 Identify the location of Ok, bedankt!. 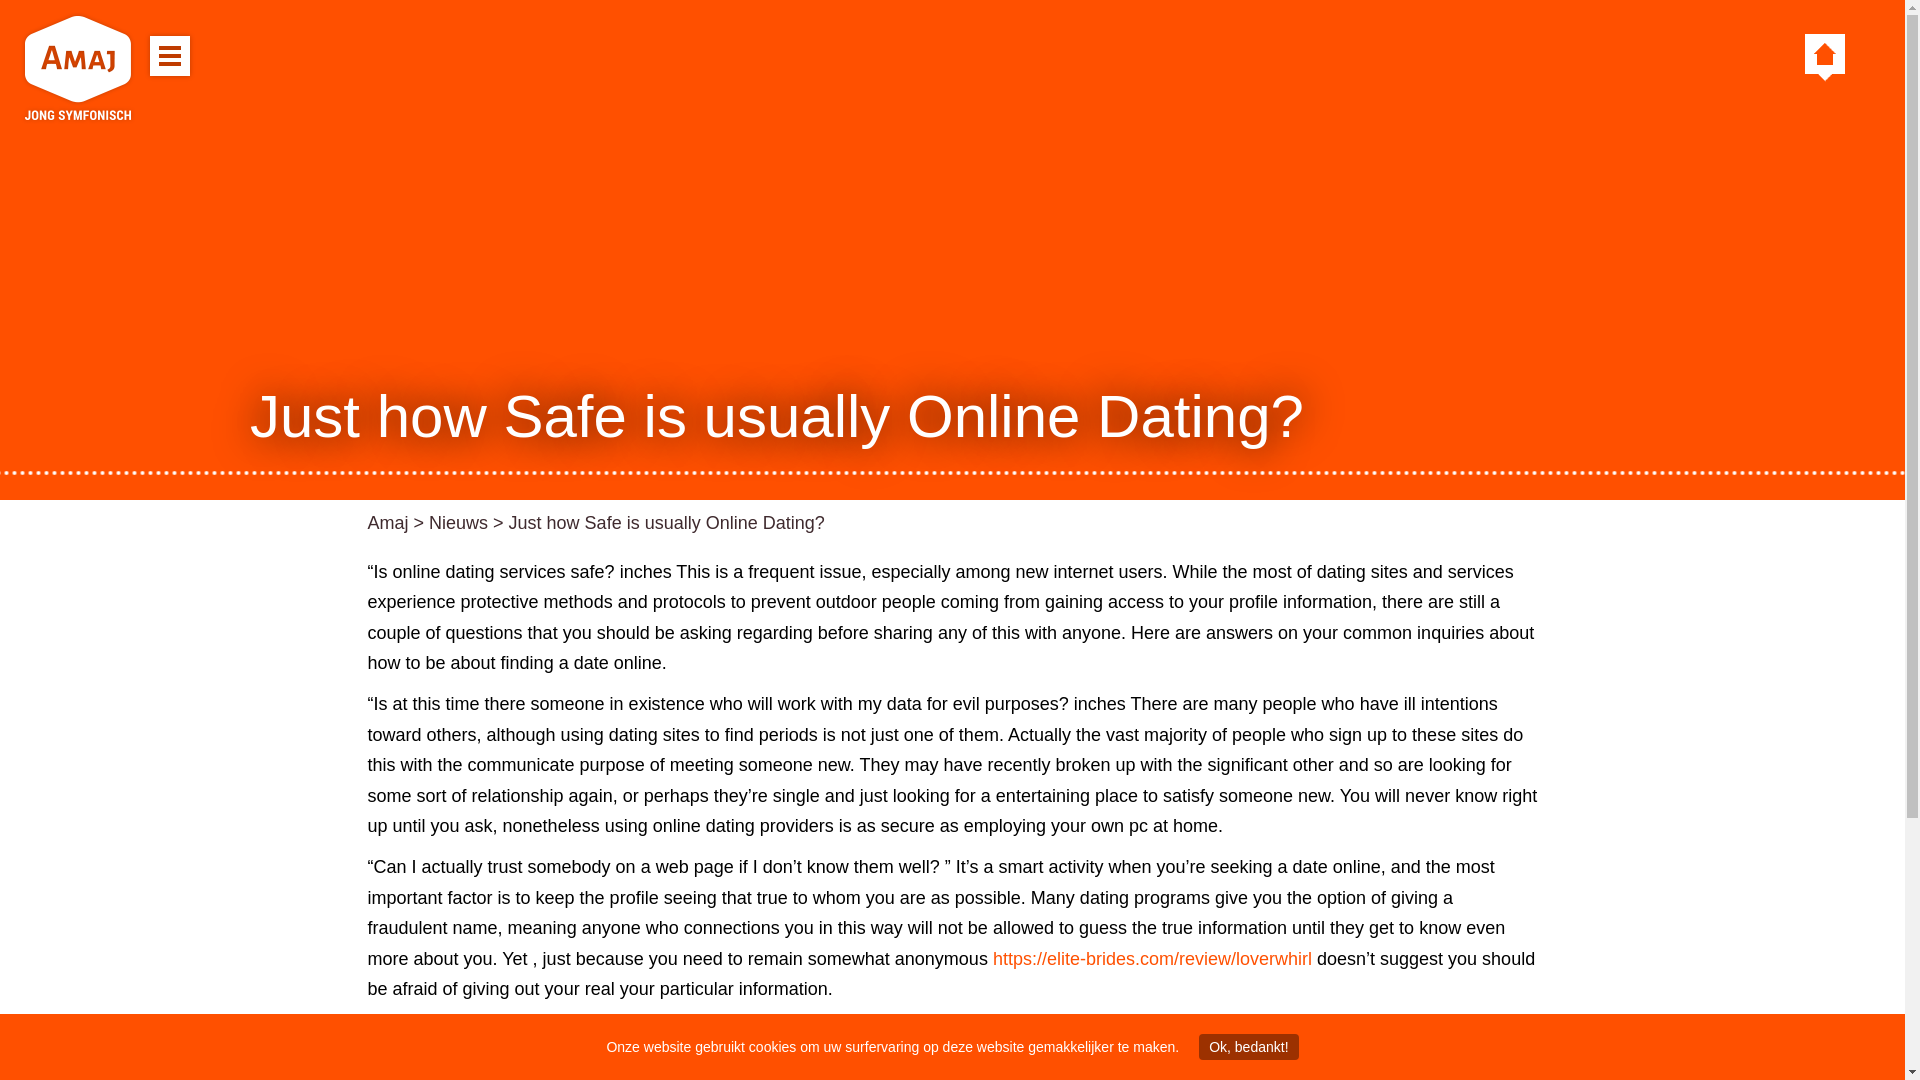
(1248, 1046).